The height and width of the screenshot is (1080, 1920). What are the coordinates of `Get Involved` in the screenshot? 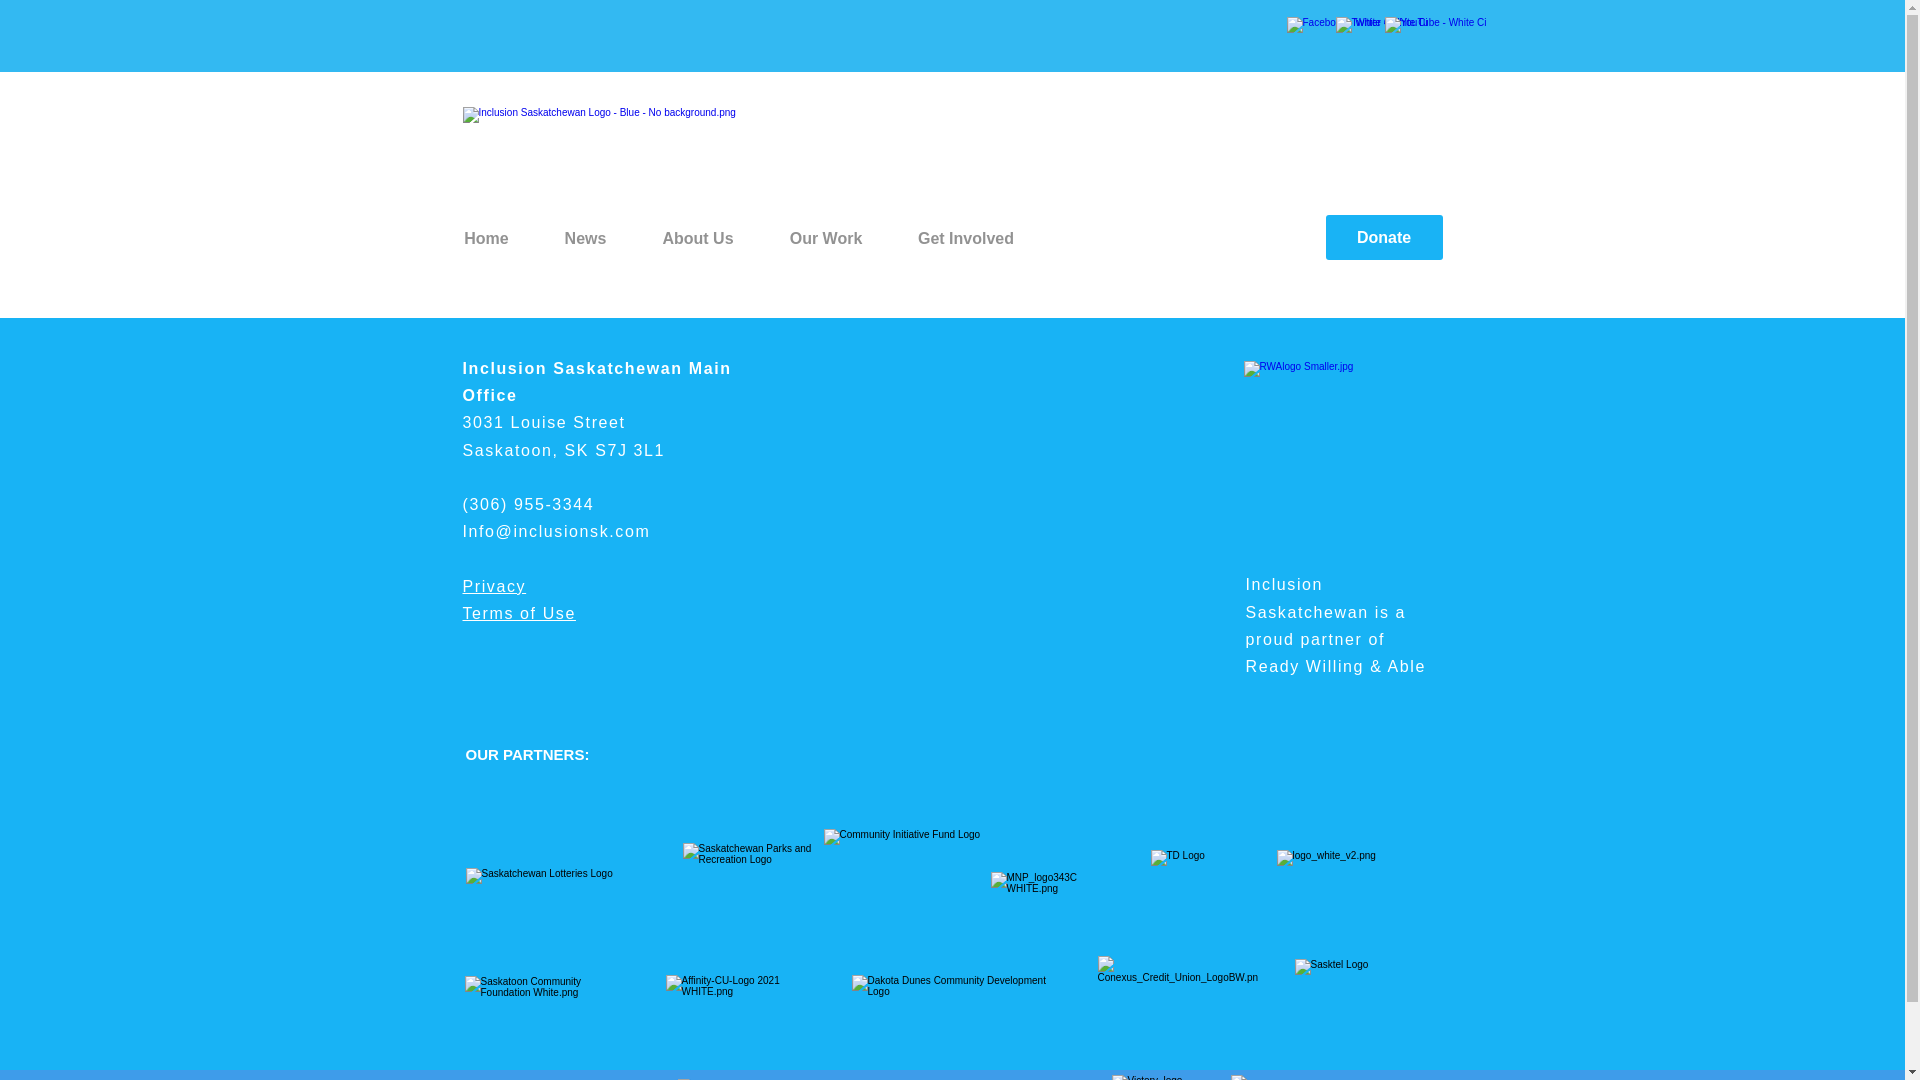 It's located at (965, 238).